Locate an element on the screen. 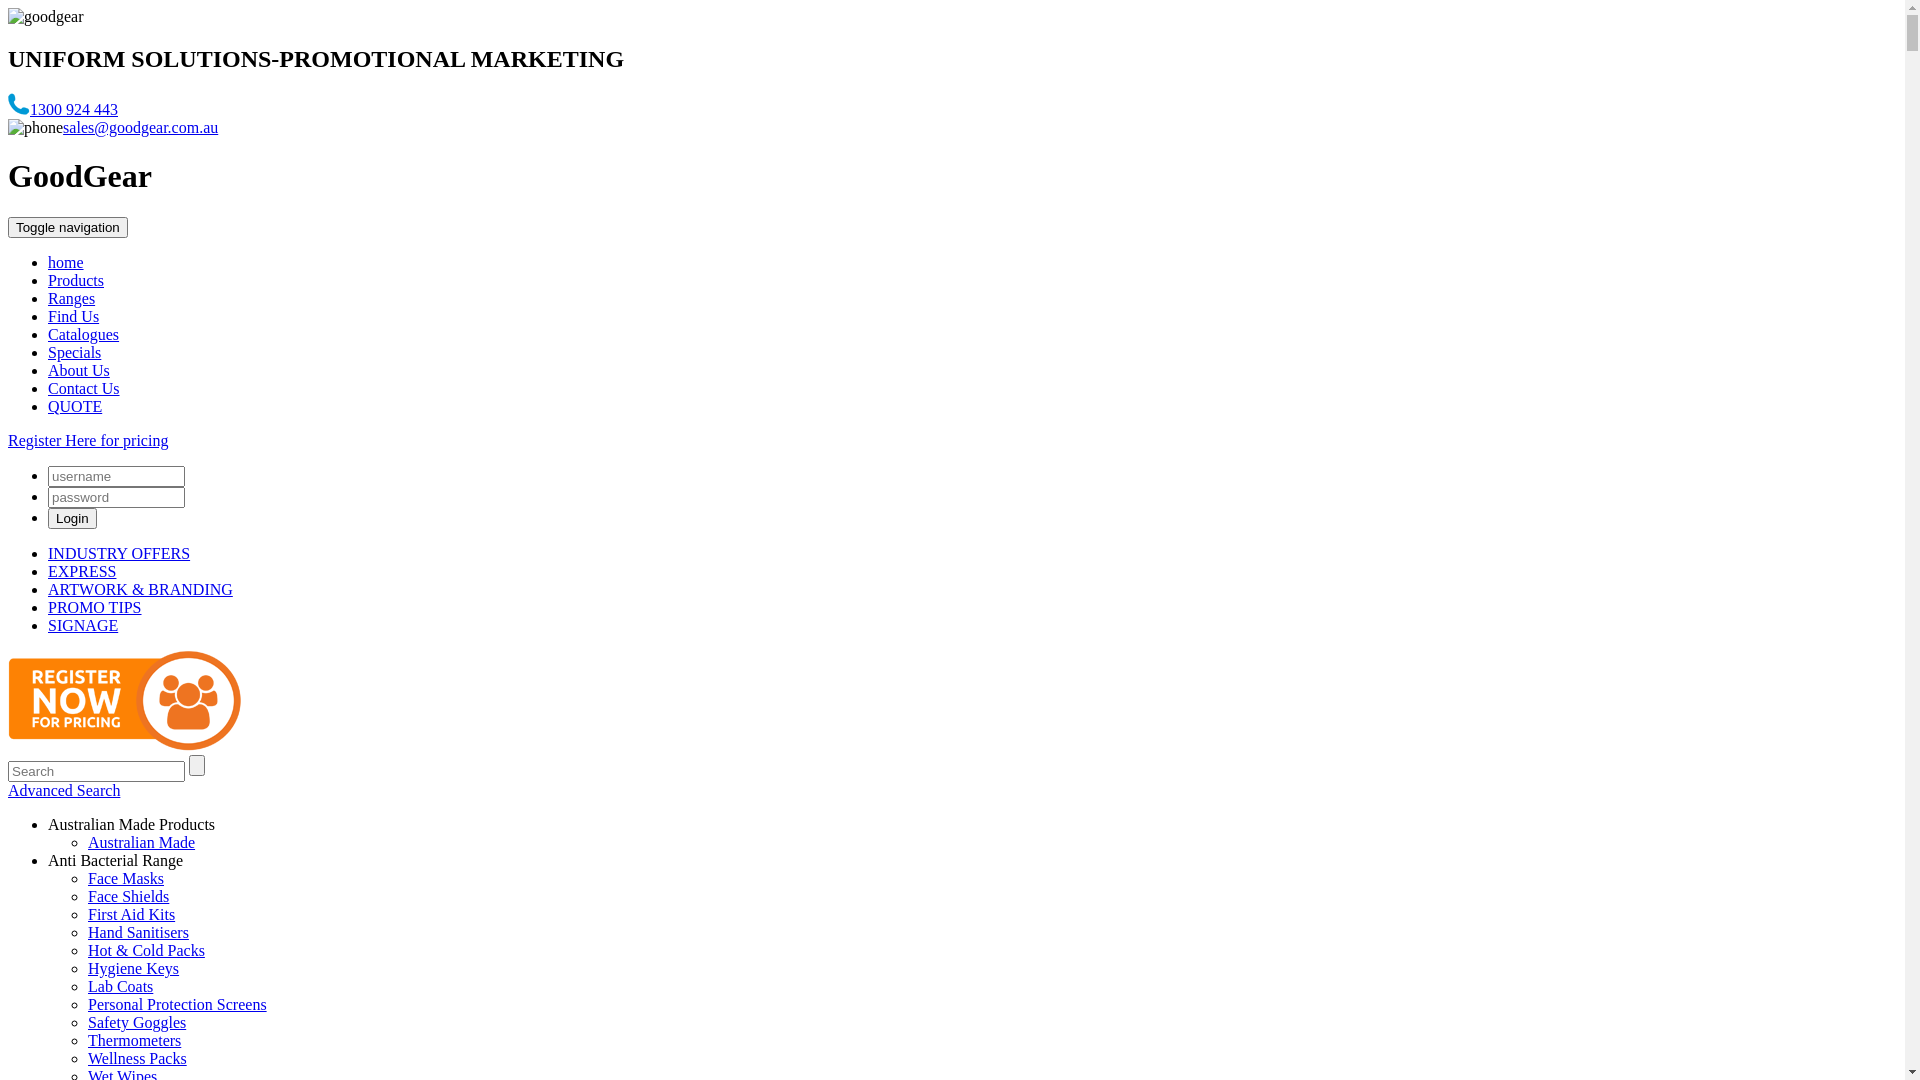 The height and width of the screenshot is (1080, 1920). Catalogues is located at coordinates (84, 334).